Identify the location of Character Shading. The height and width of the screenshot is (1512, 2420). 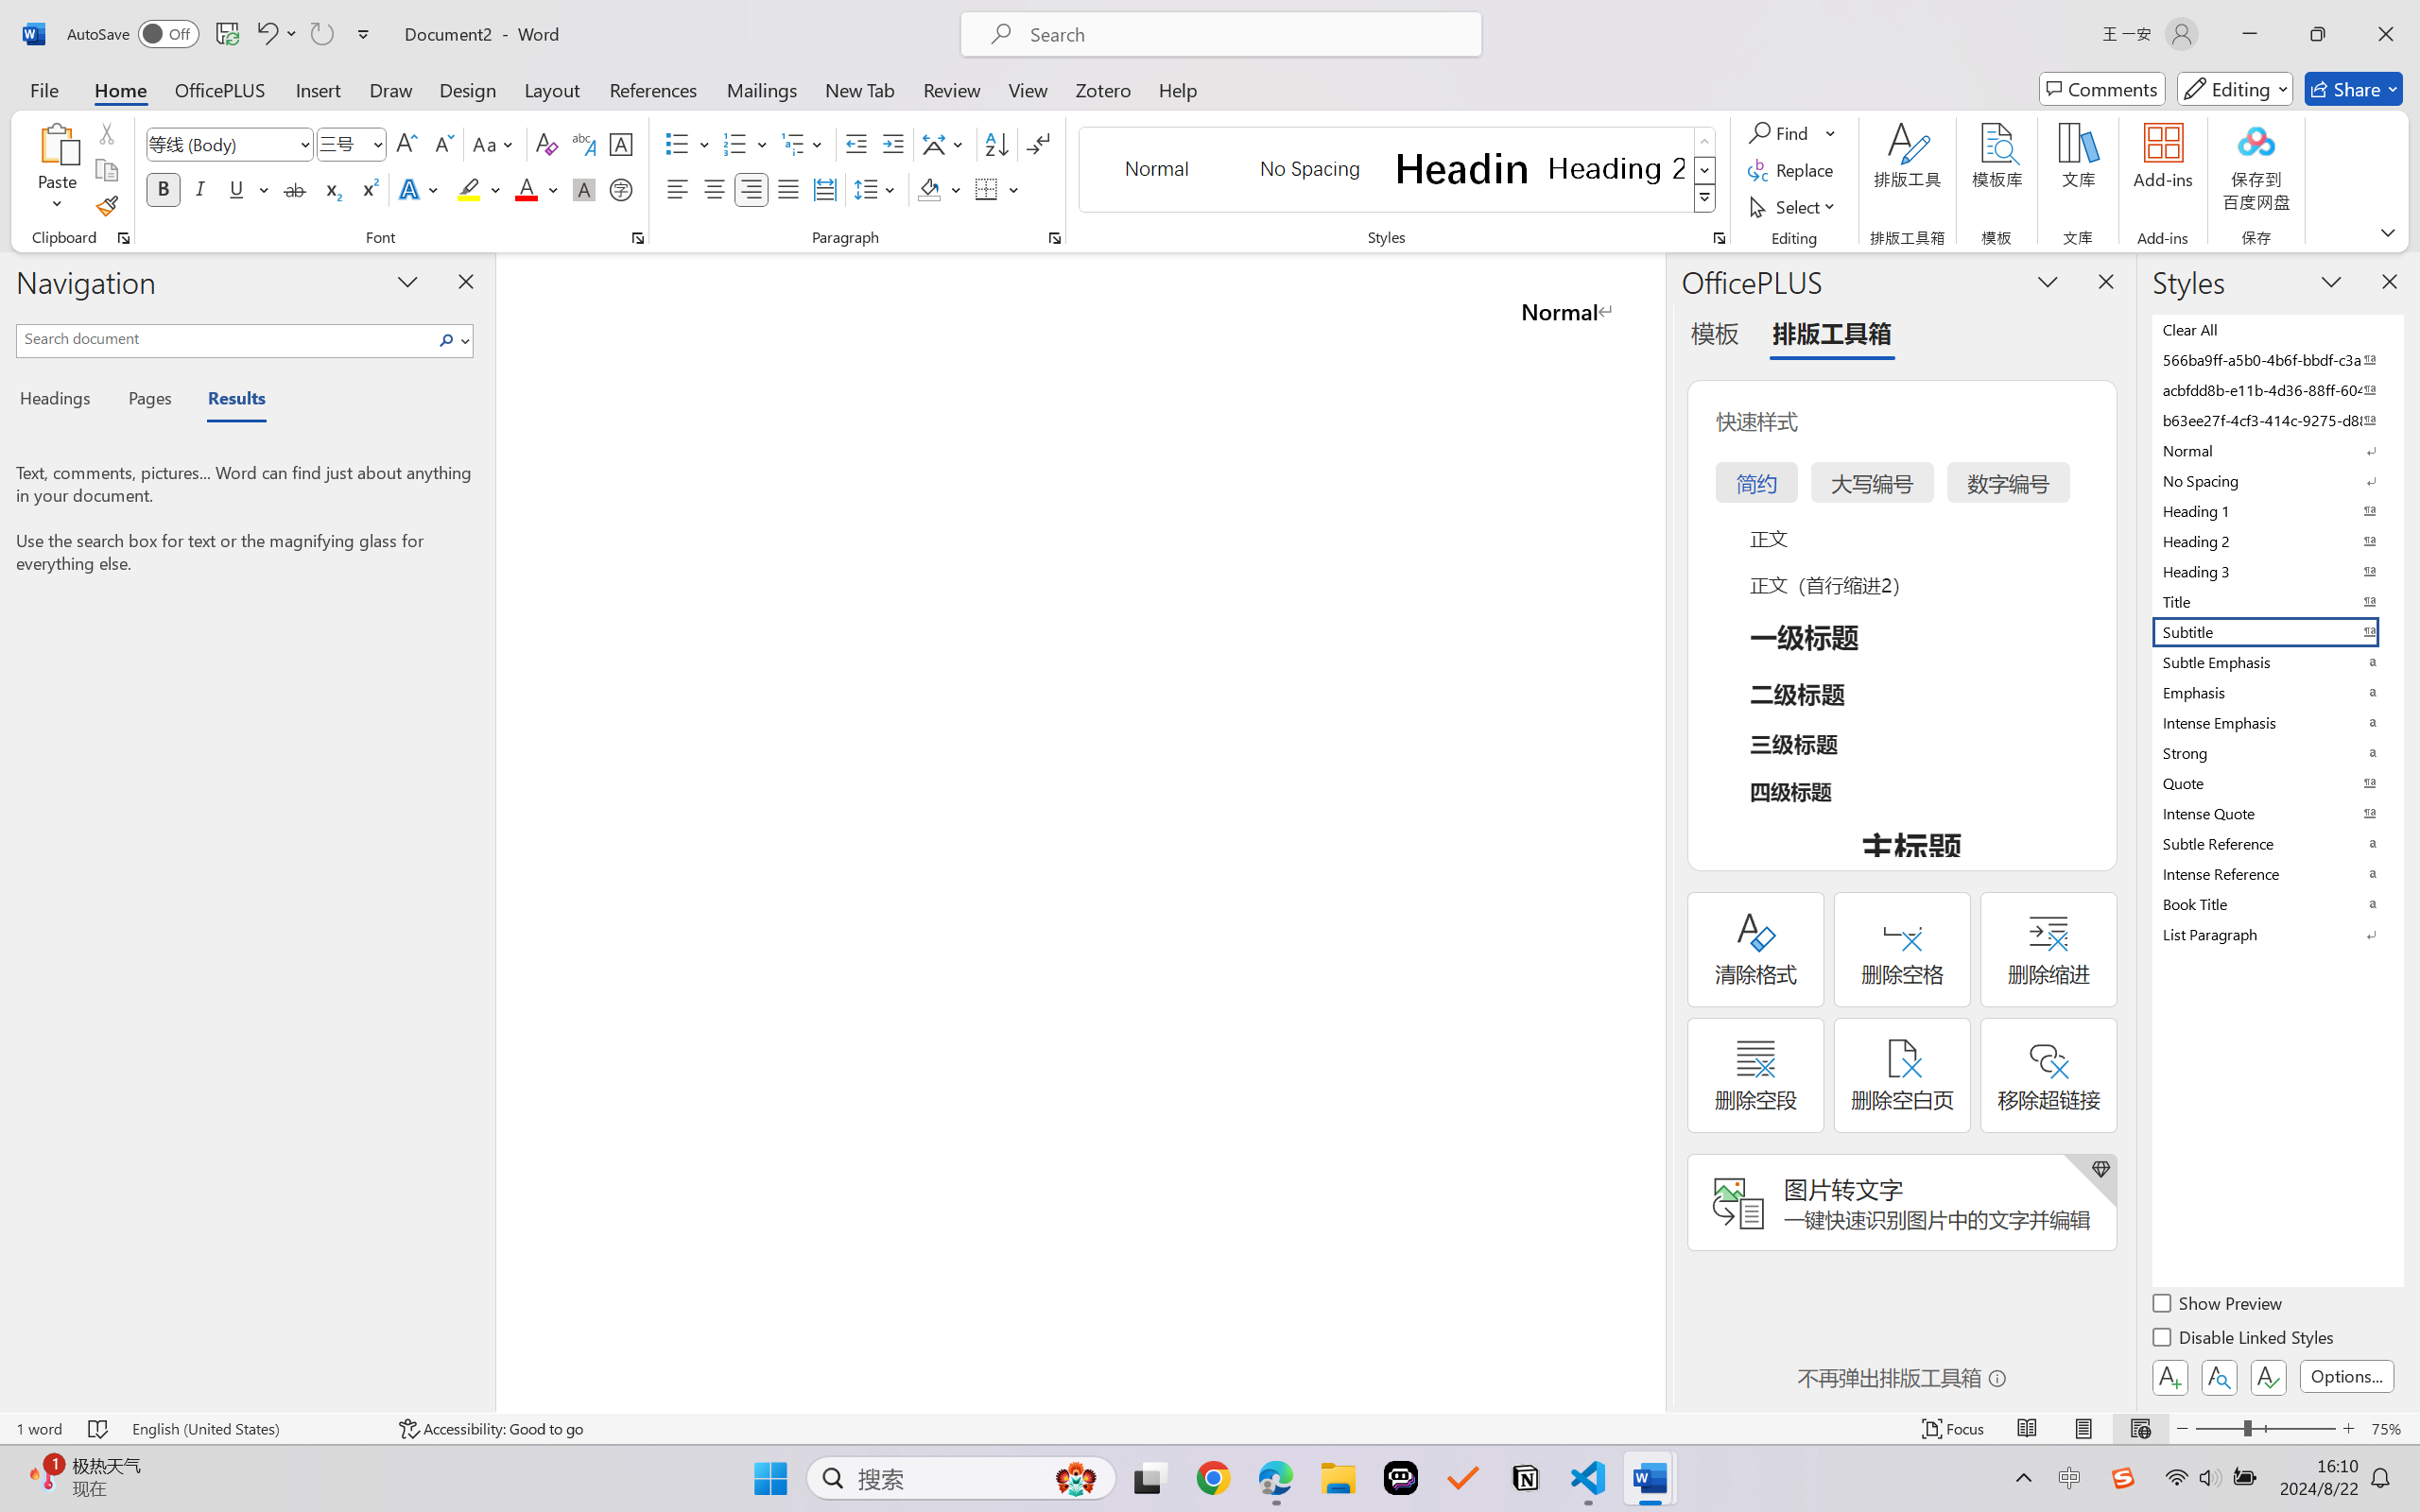
(582, 189).